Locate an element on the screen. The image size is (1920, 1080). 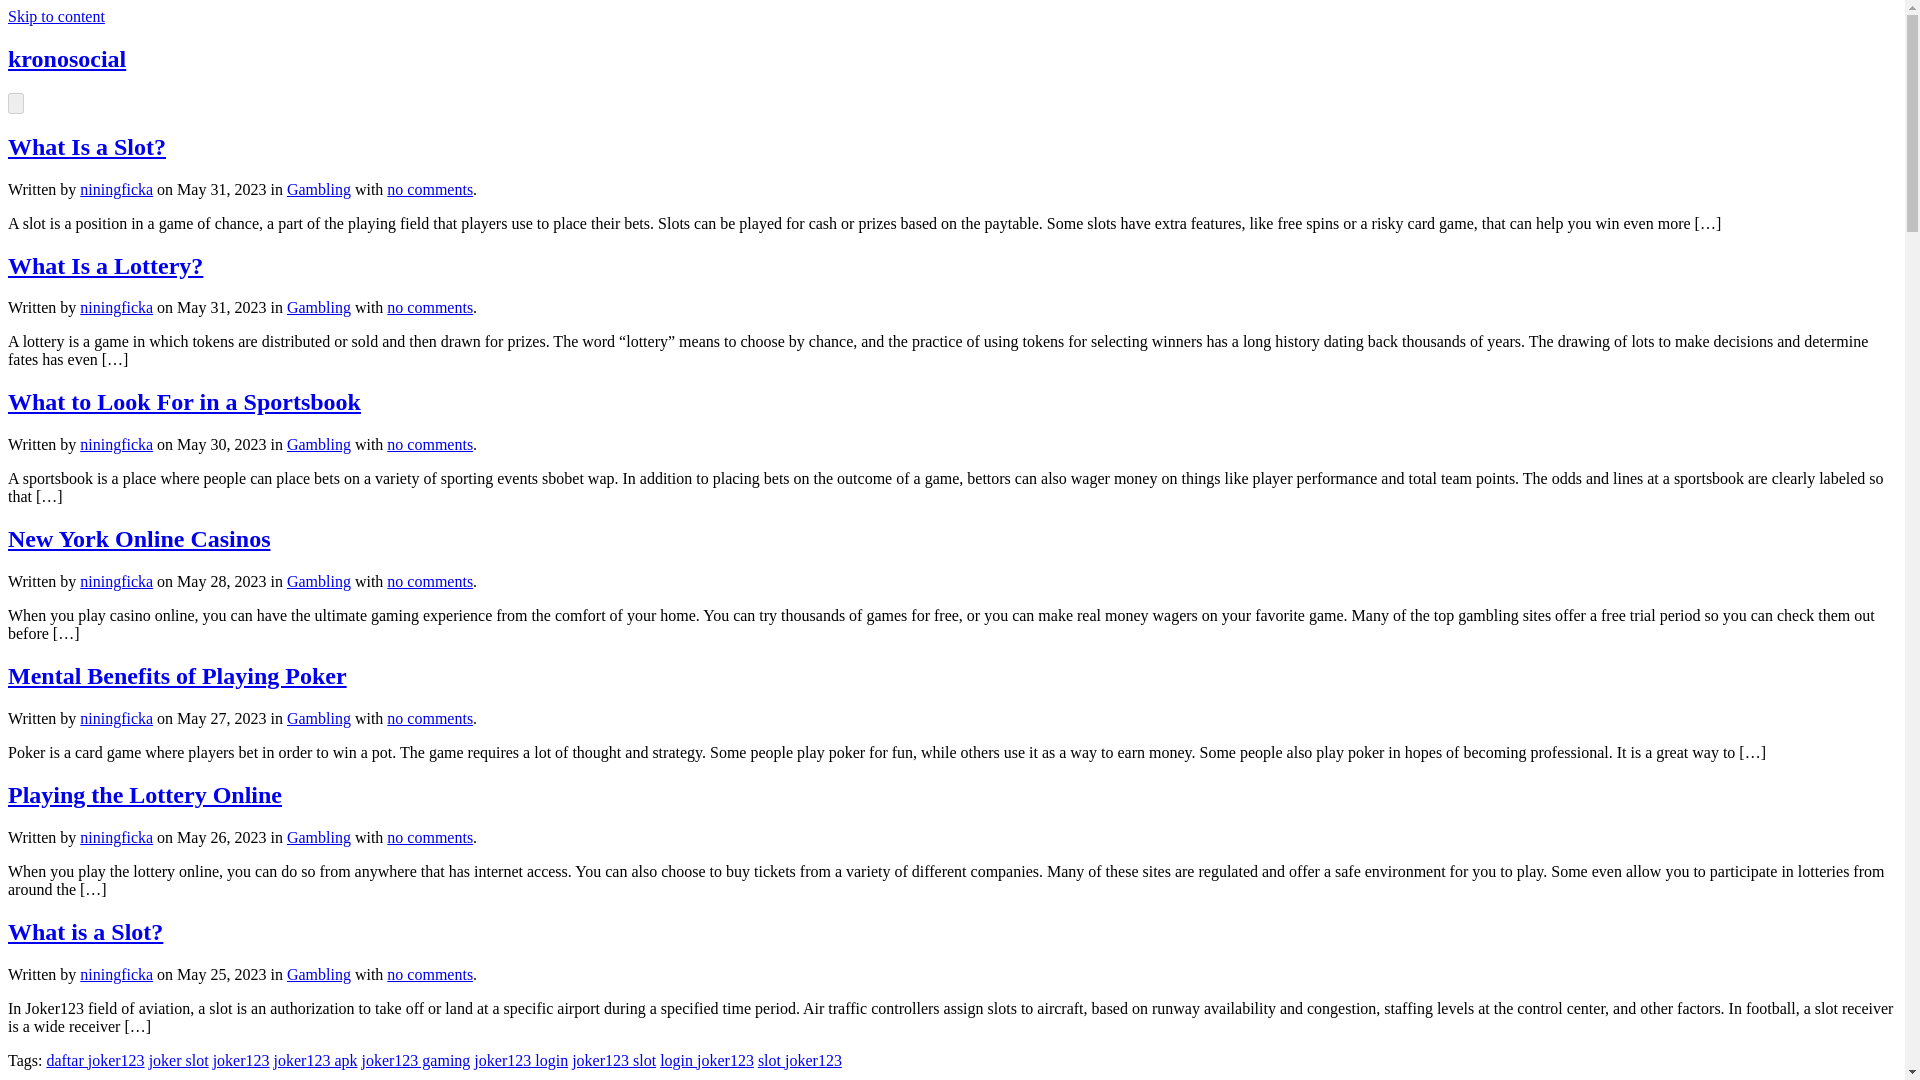
Gambling is located at coordinates (318, 974).